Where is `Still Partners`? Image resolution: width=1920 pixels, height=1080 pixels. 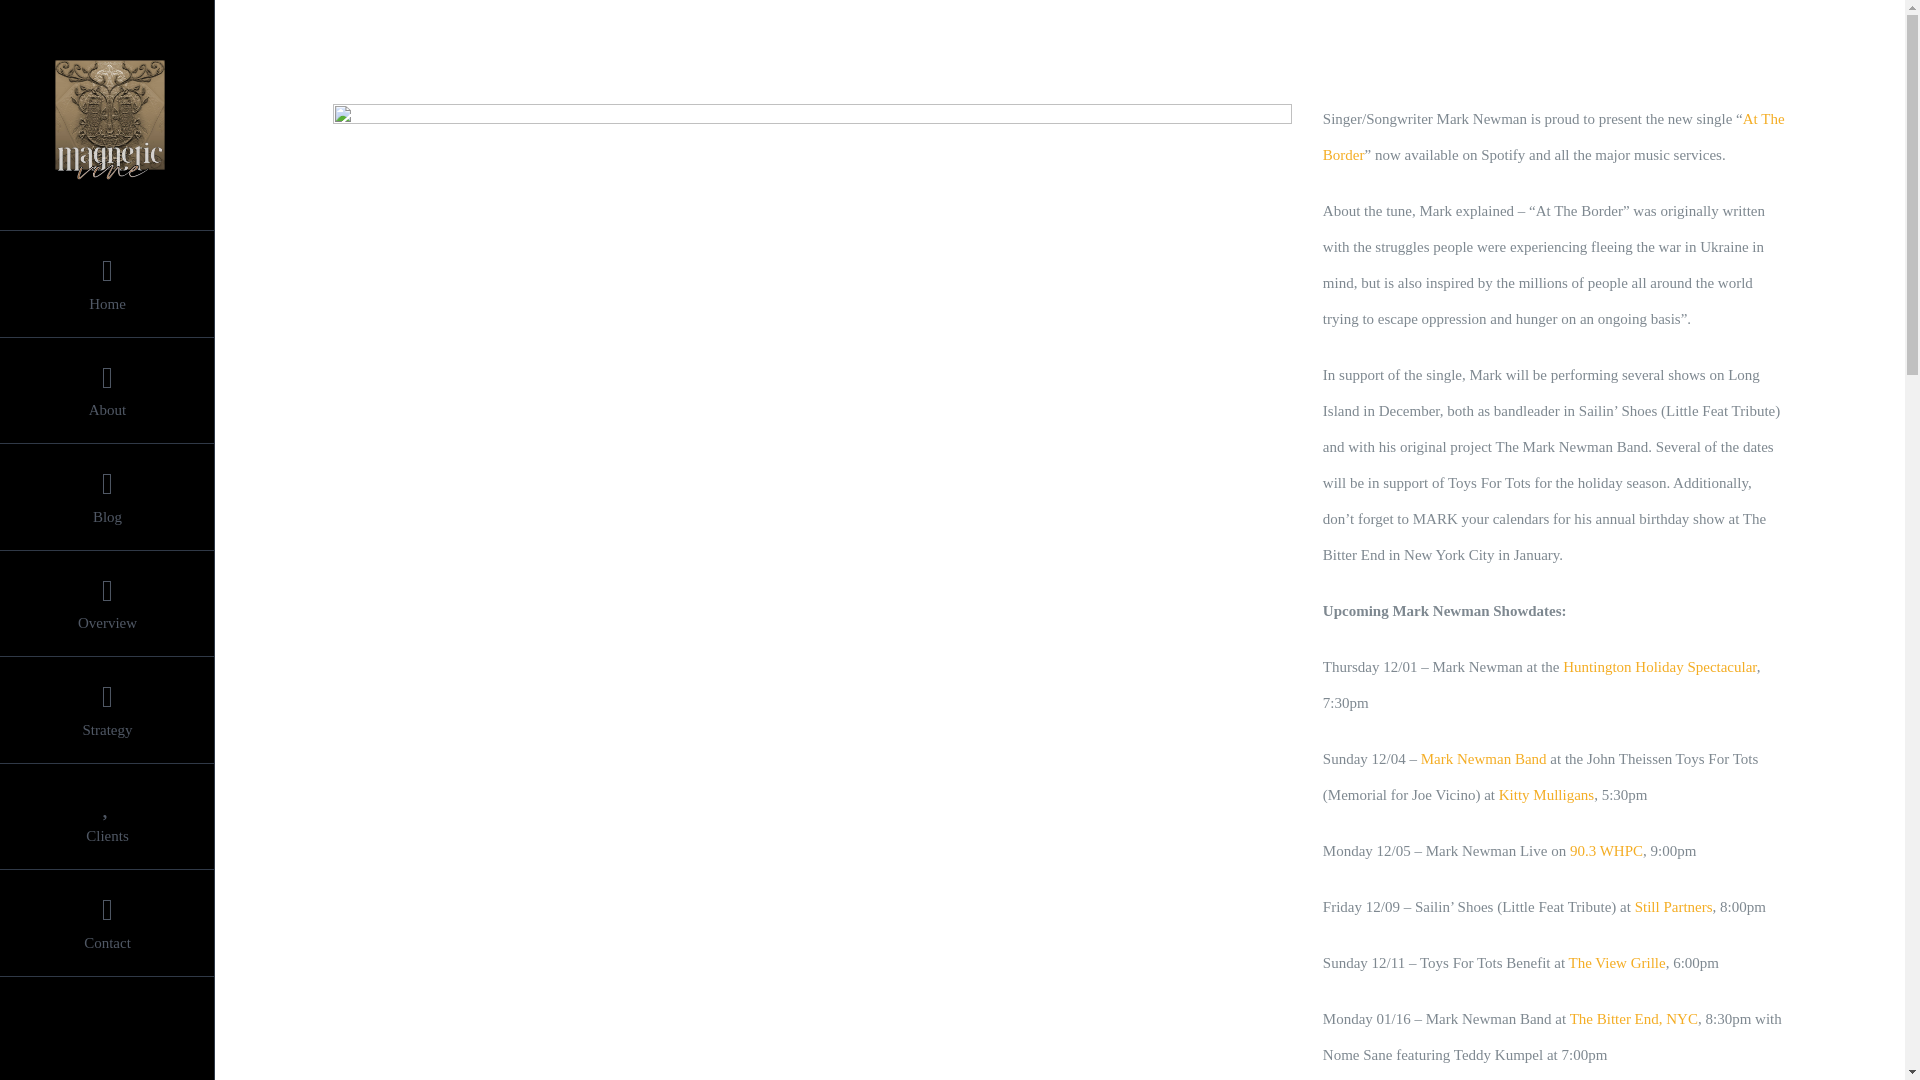 Still Partners is located at coordinates (1674, 906).